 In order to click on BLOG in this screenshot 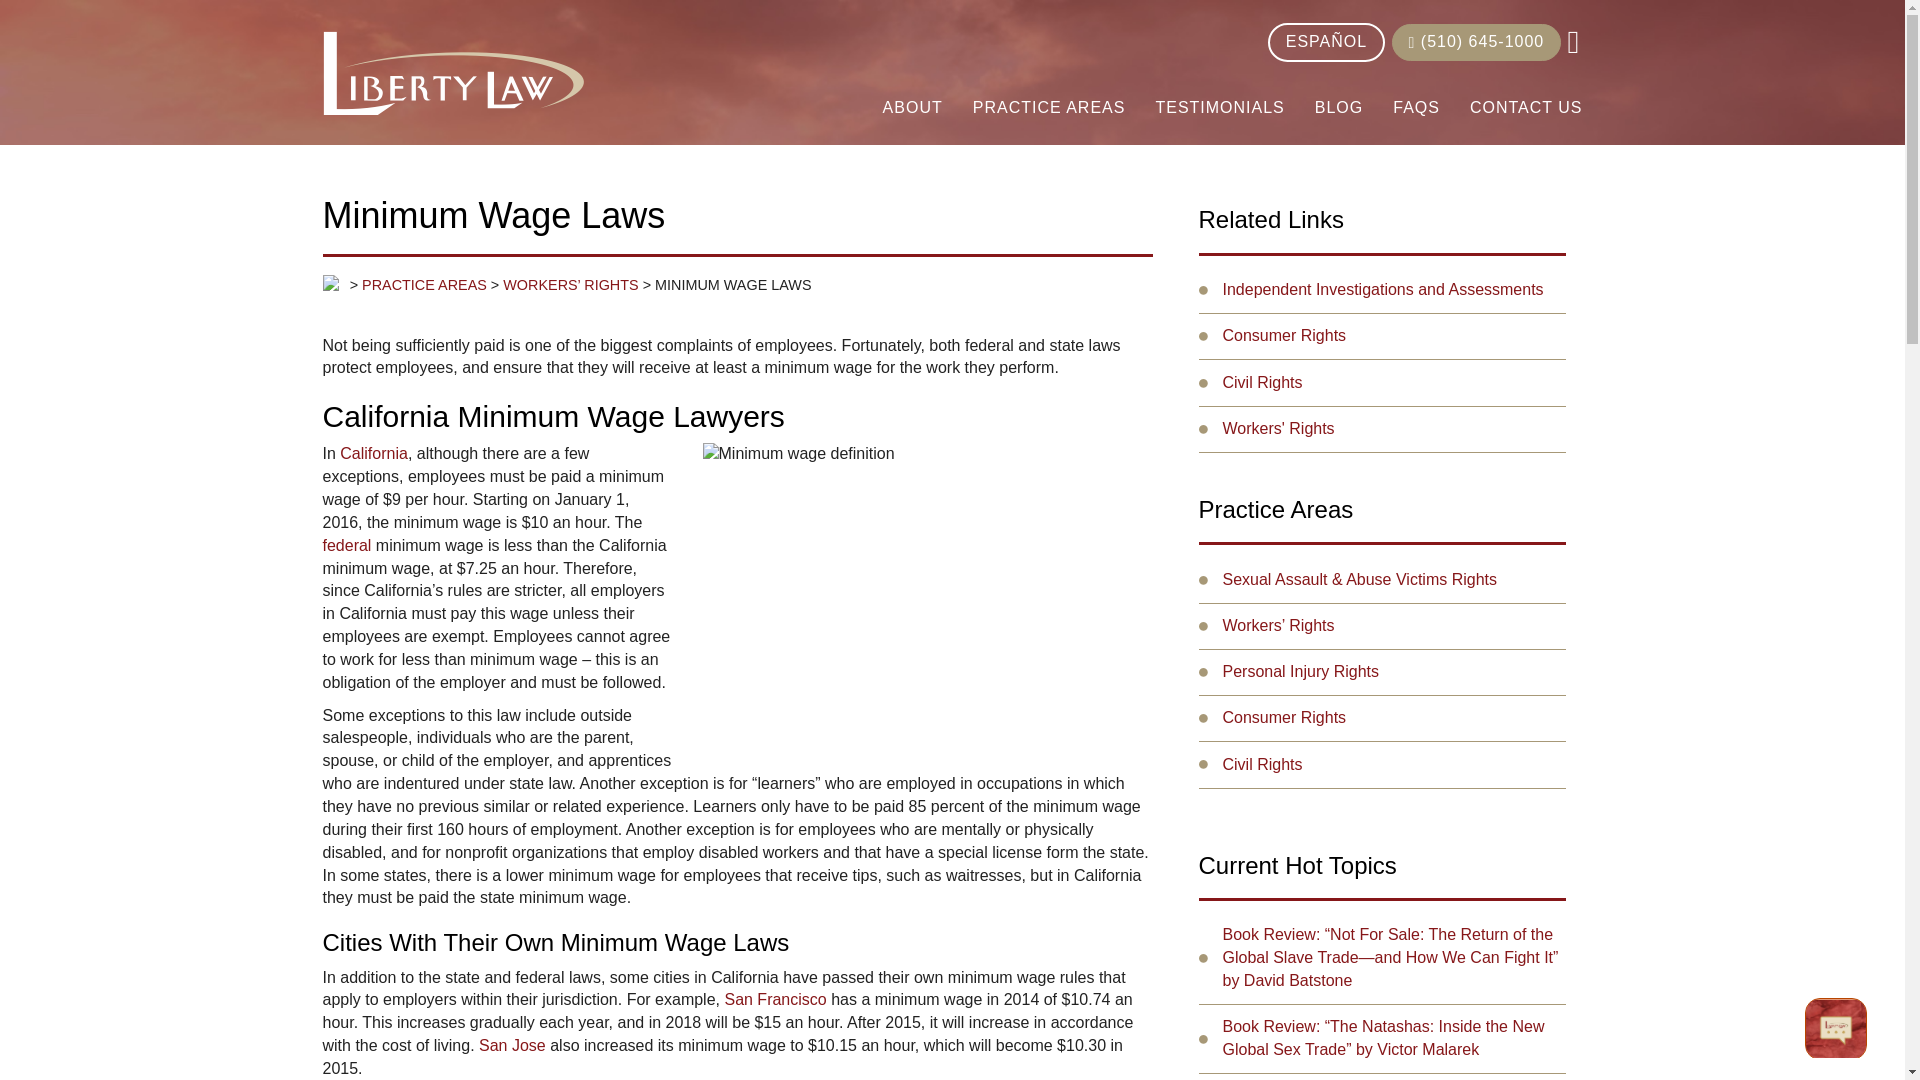, I will do `click(1338, 108)`.